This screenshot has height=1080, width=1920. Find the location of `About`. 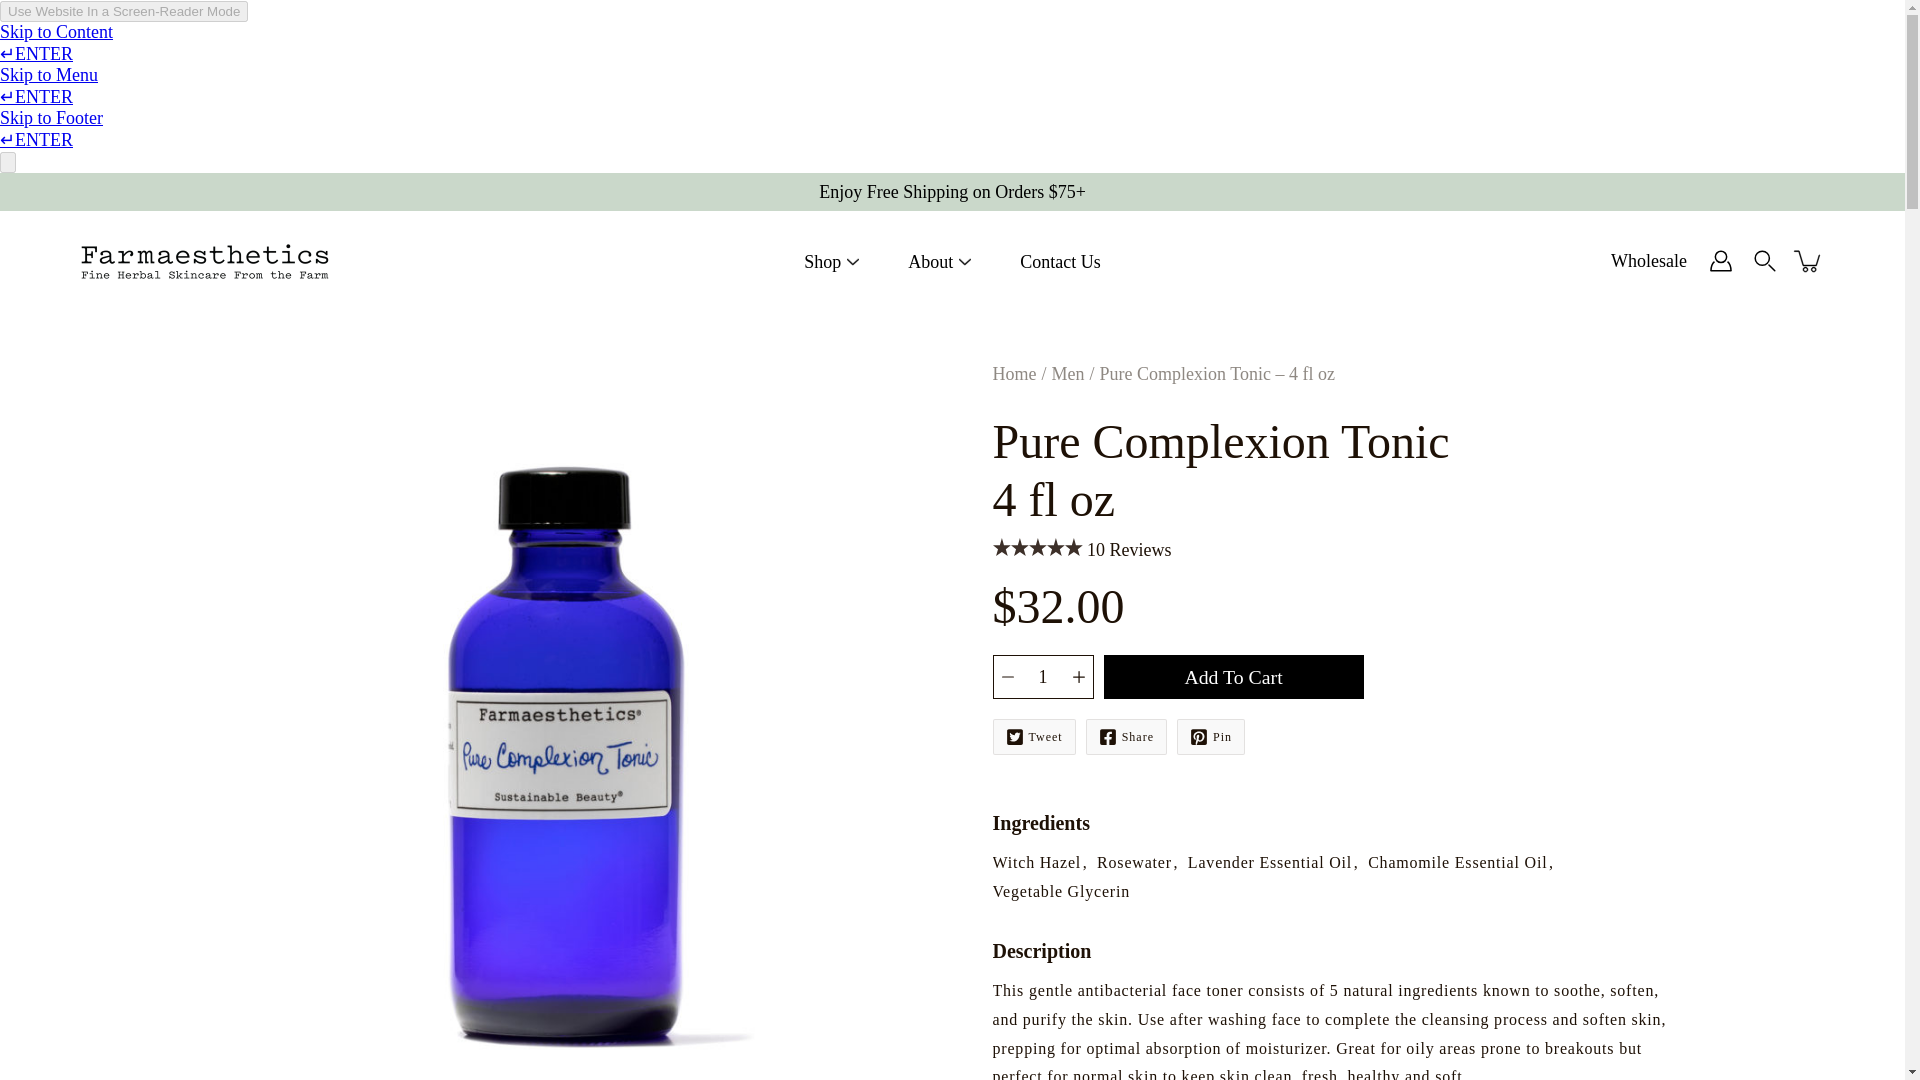

About is located at coordinates (930, 262).